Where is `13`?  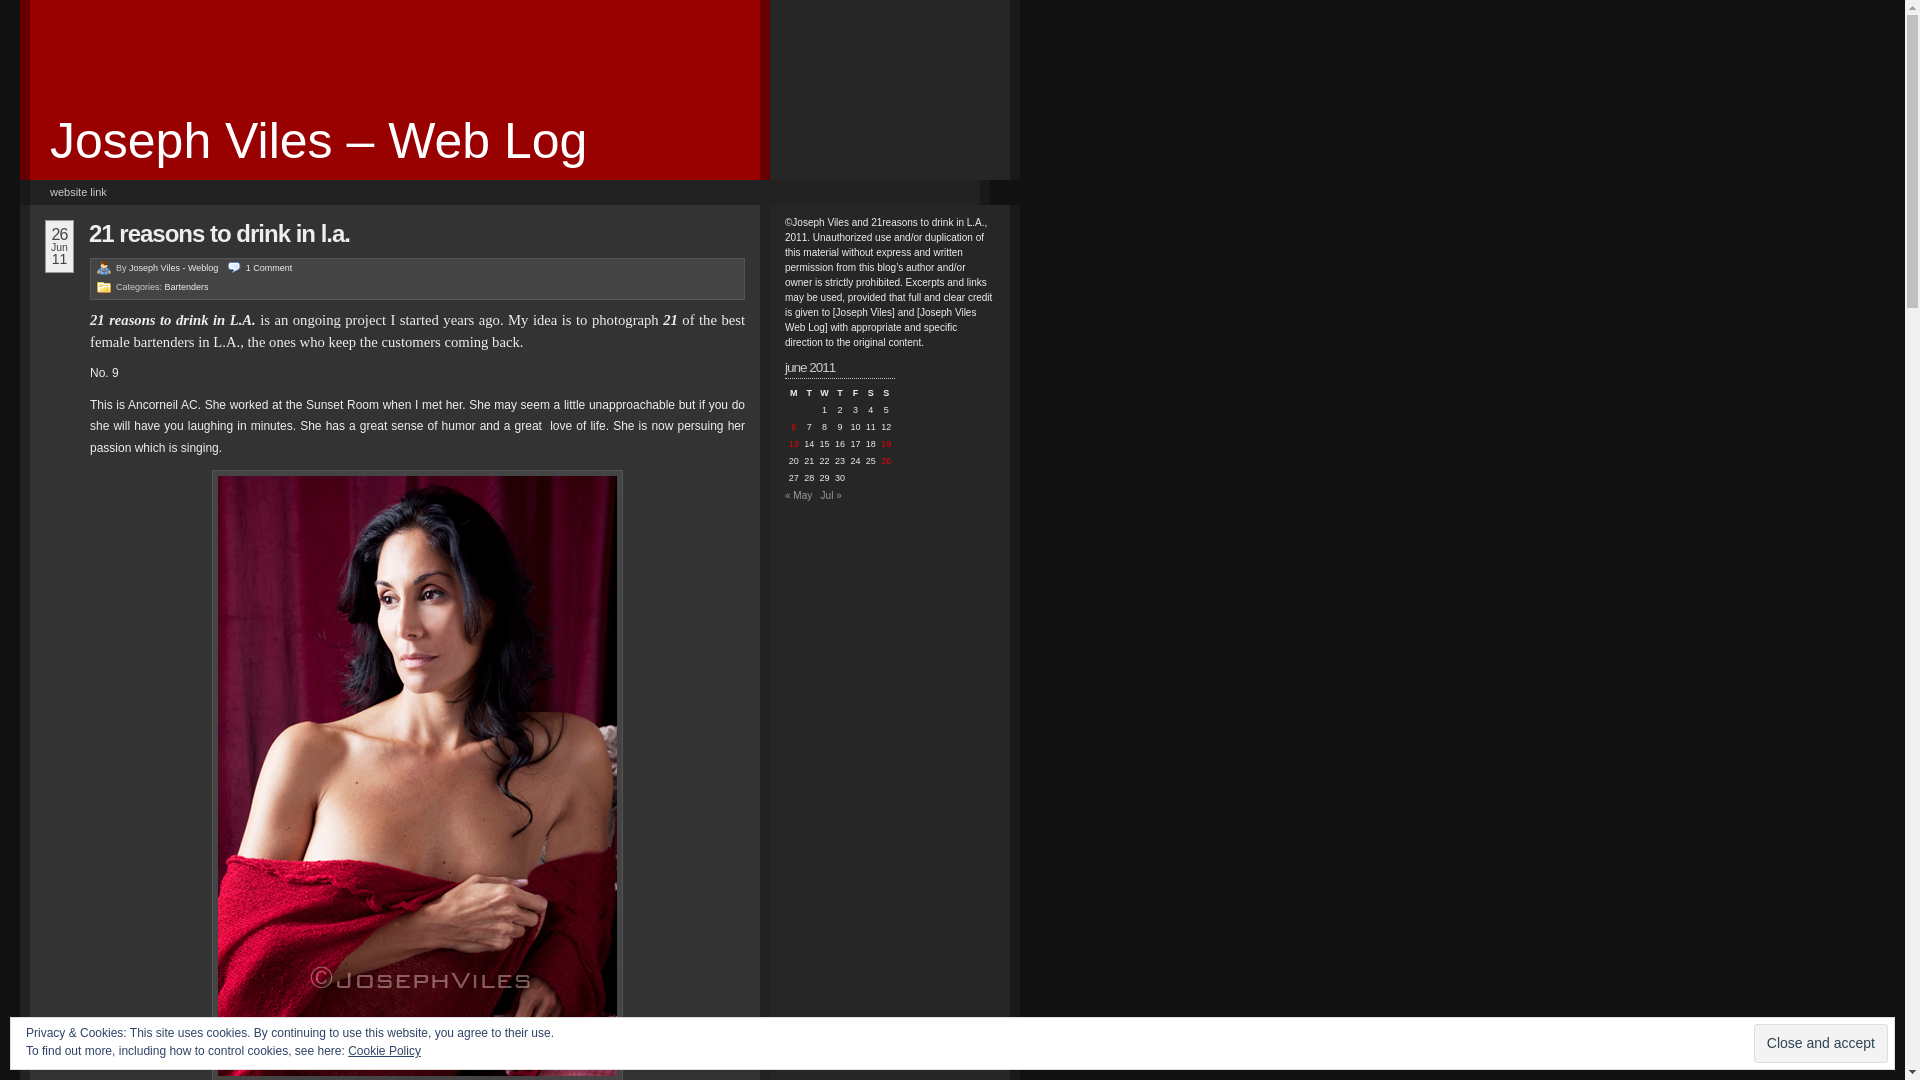 13 is located at coordinates (794, 444).